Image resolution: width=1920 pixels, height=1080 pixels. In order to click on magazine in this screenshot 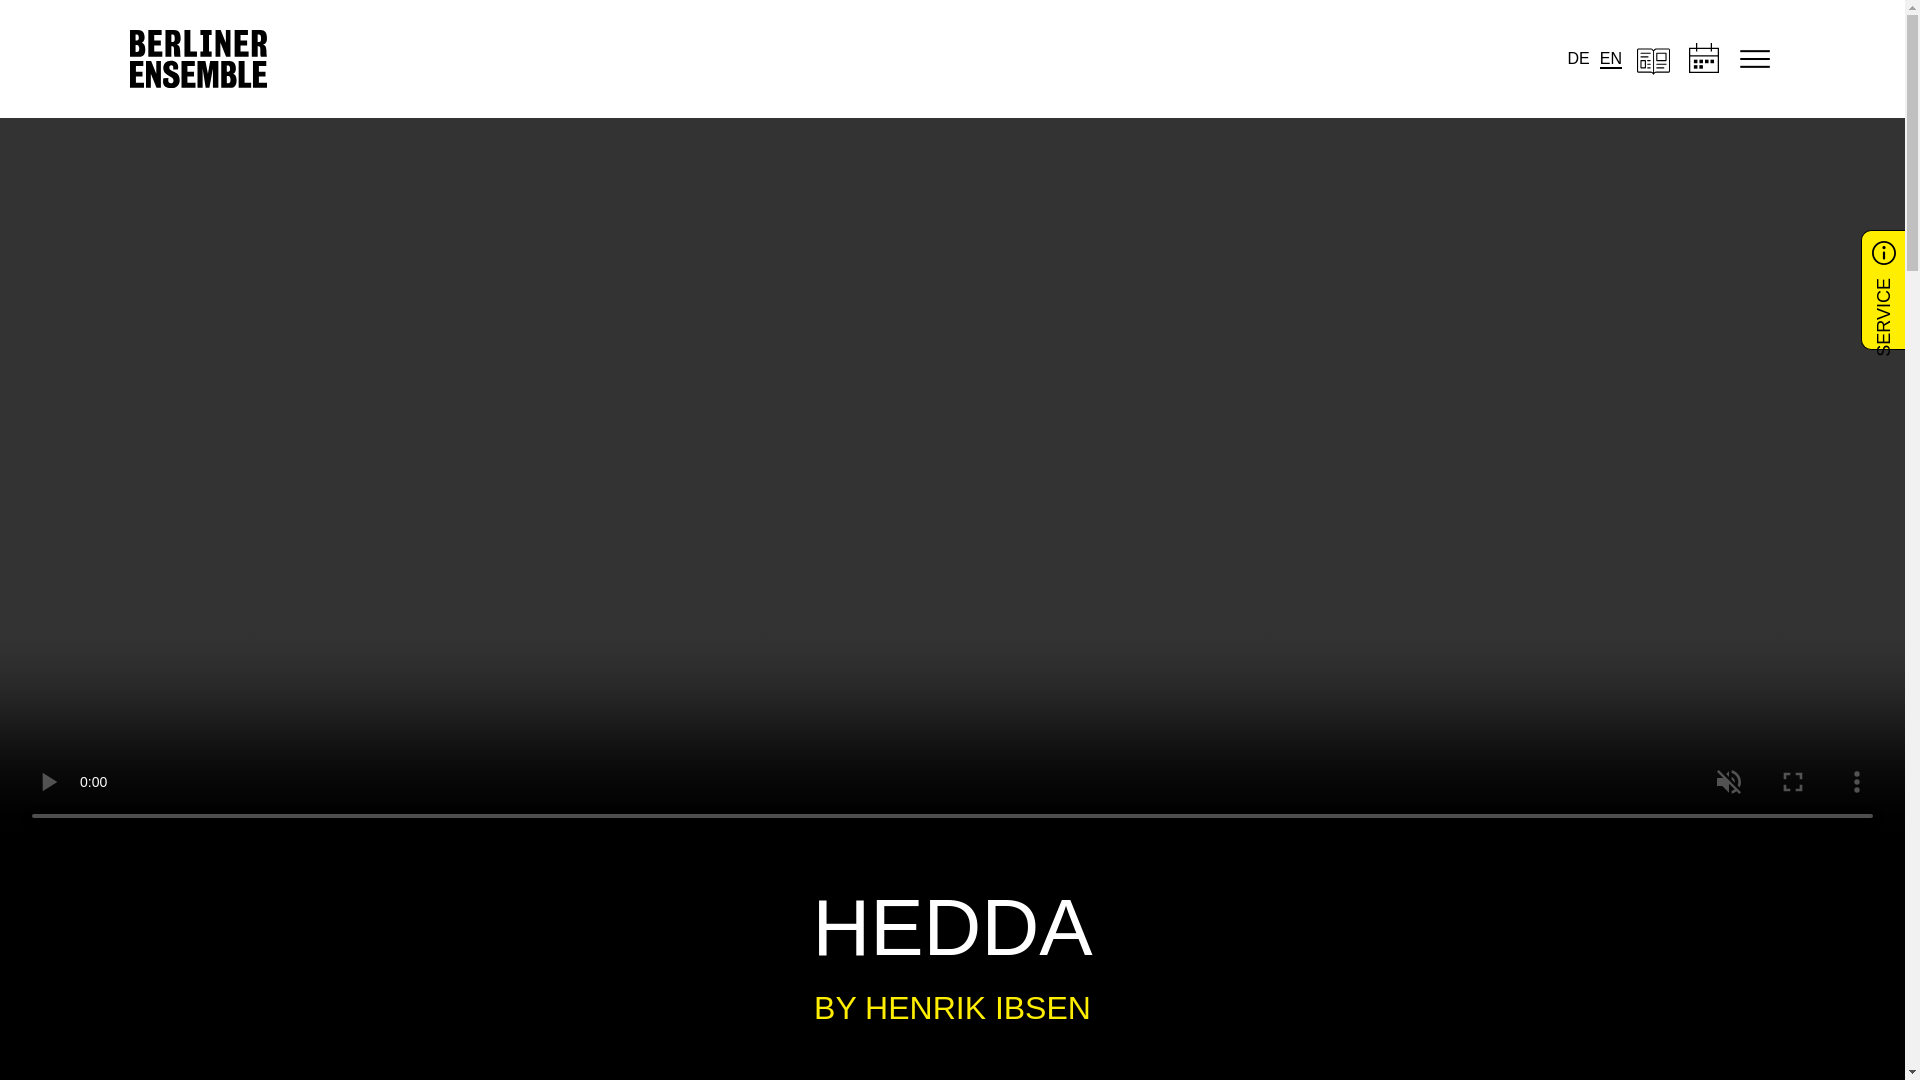, I will do `click(1653, 59)`.